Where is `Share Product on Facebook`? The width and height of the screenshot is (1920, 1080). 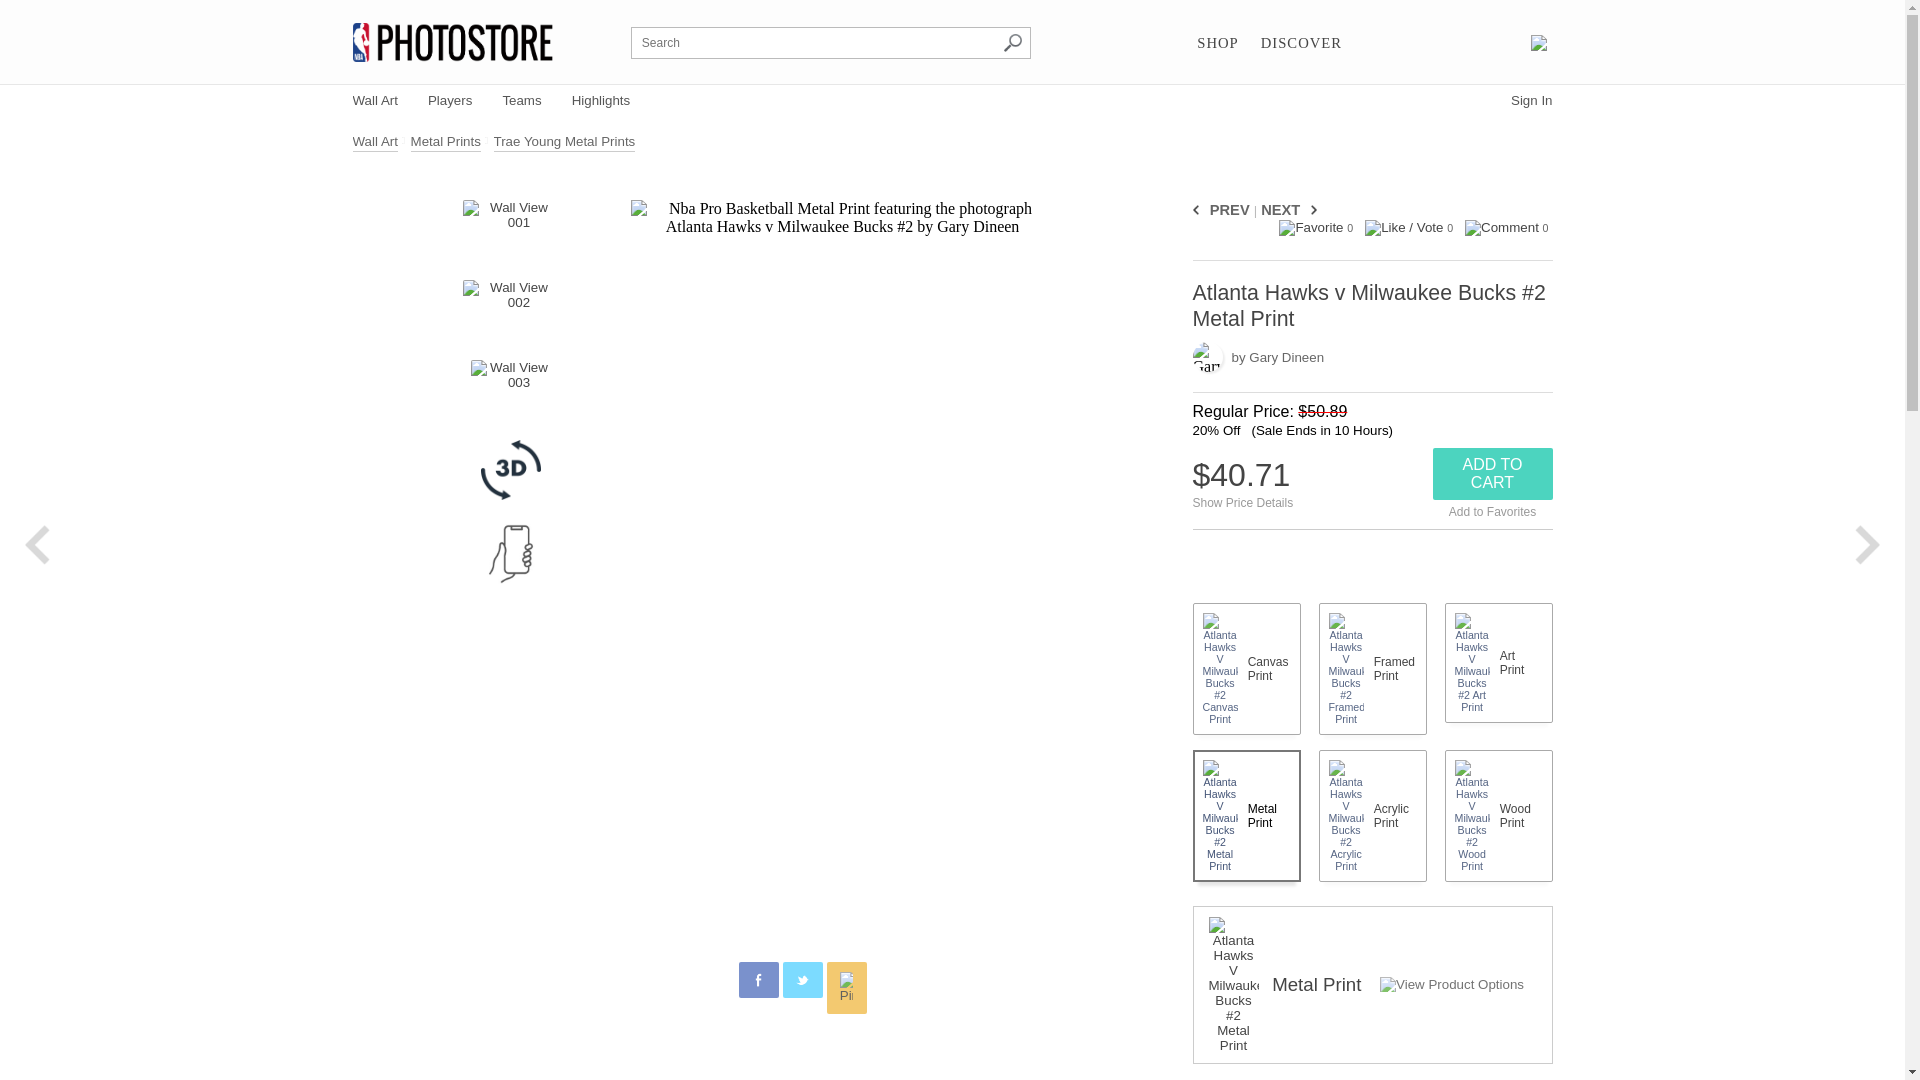 Share Product on Facebook is located at coordinates (757, 980).